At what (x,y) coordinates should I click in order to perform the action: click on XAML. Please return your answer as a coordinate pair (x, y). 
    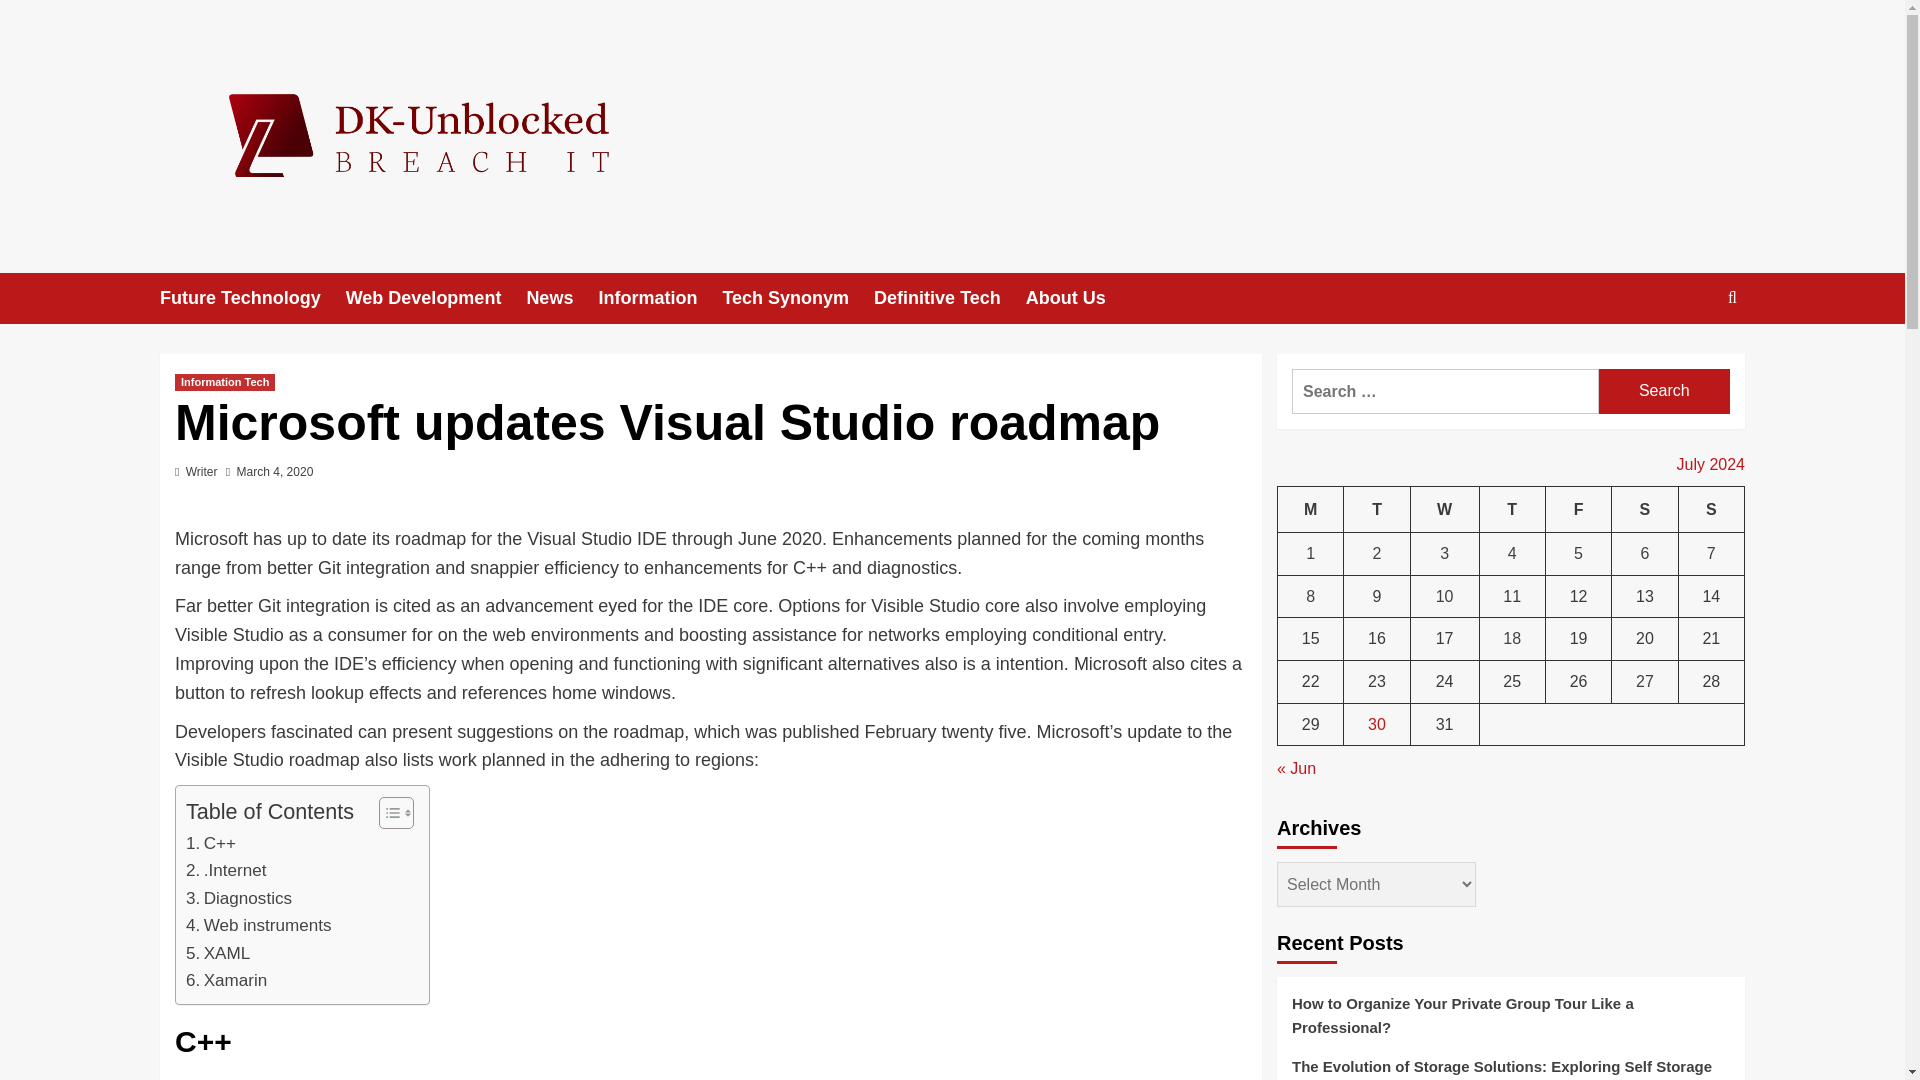
    Looking at the image, I should click on (218, 952).